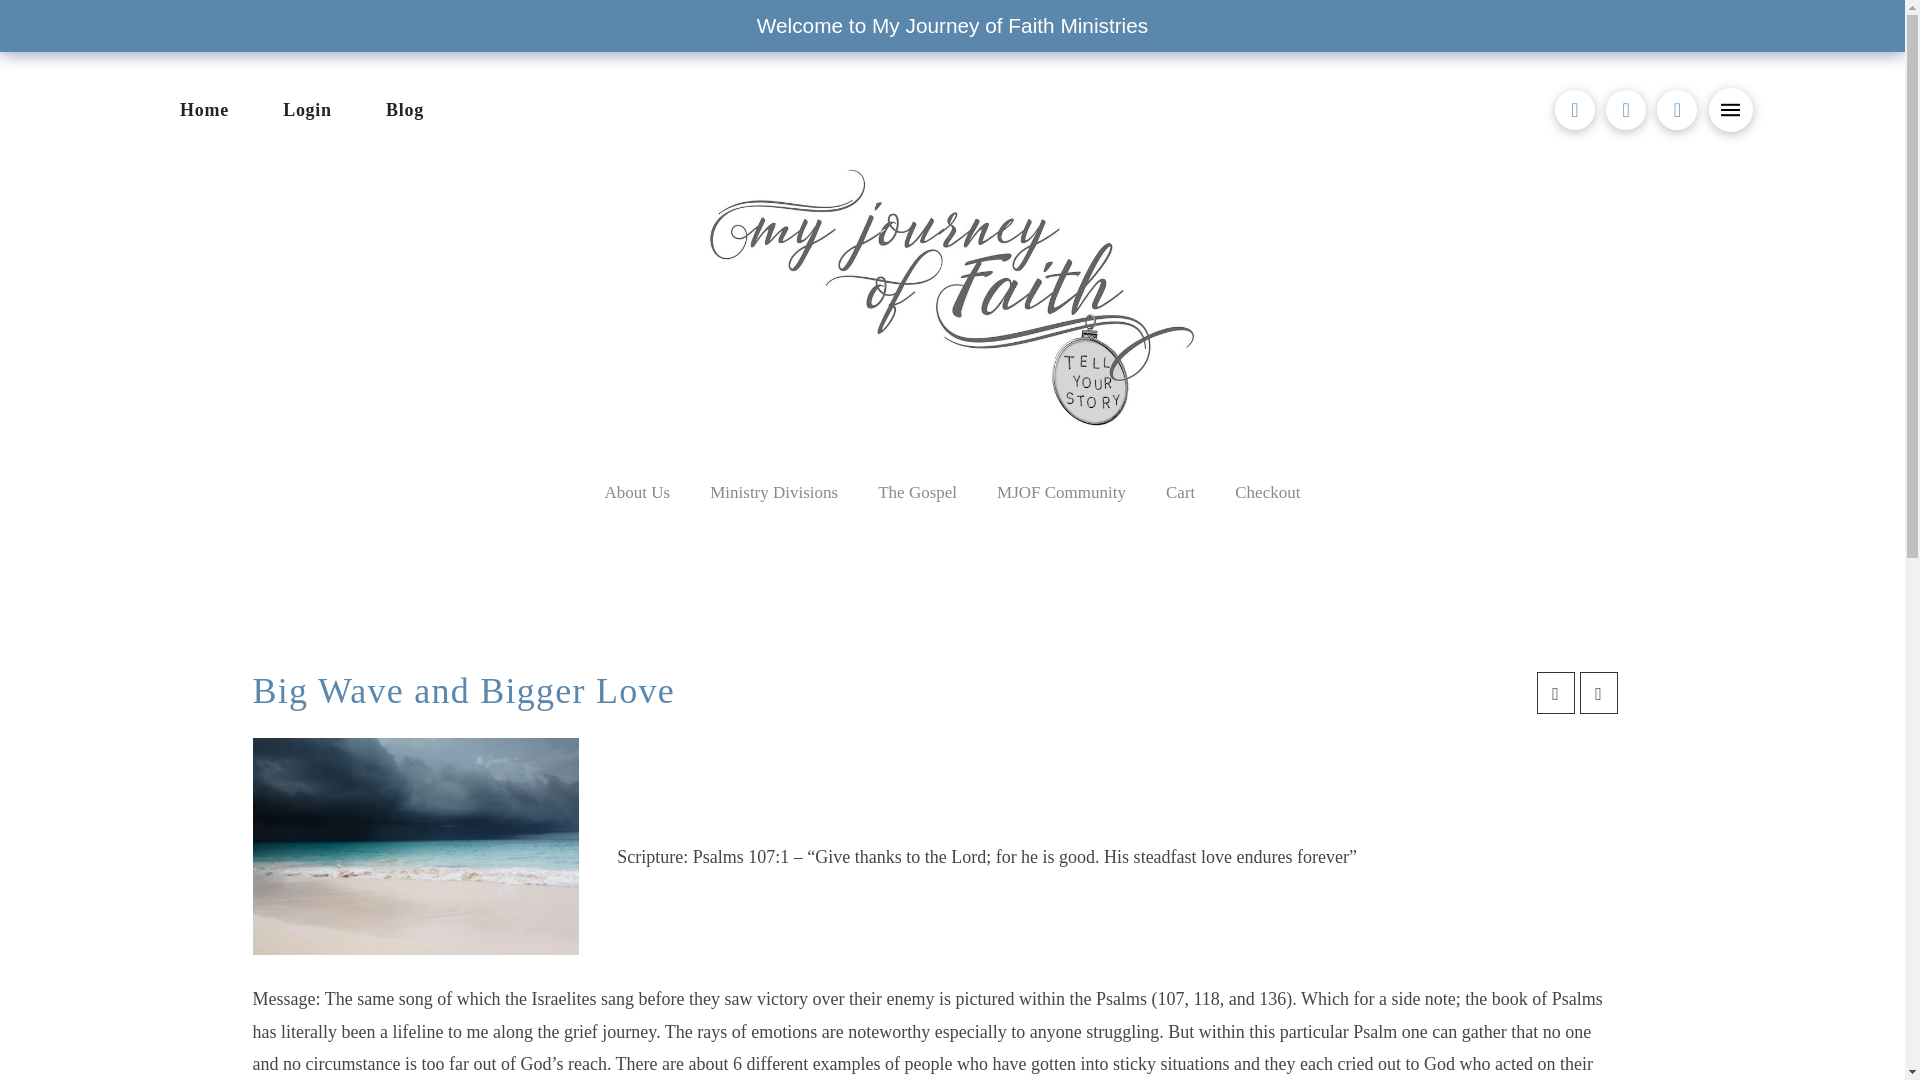 The image size is (1920, 1080). I want to click on MJOF Community, so click(1062, 492).